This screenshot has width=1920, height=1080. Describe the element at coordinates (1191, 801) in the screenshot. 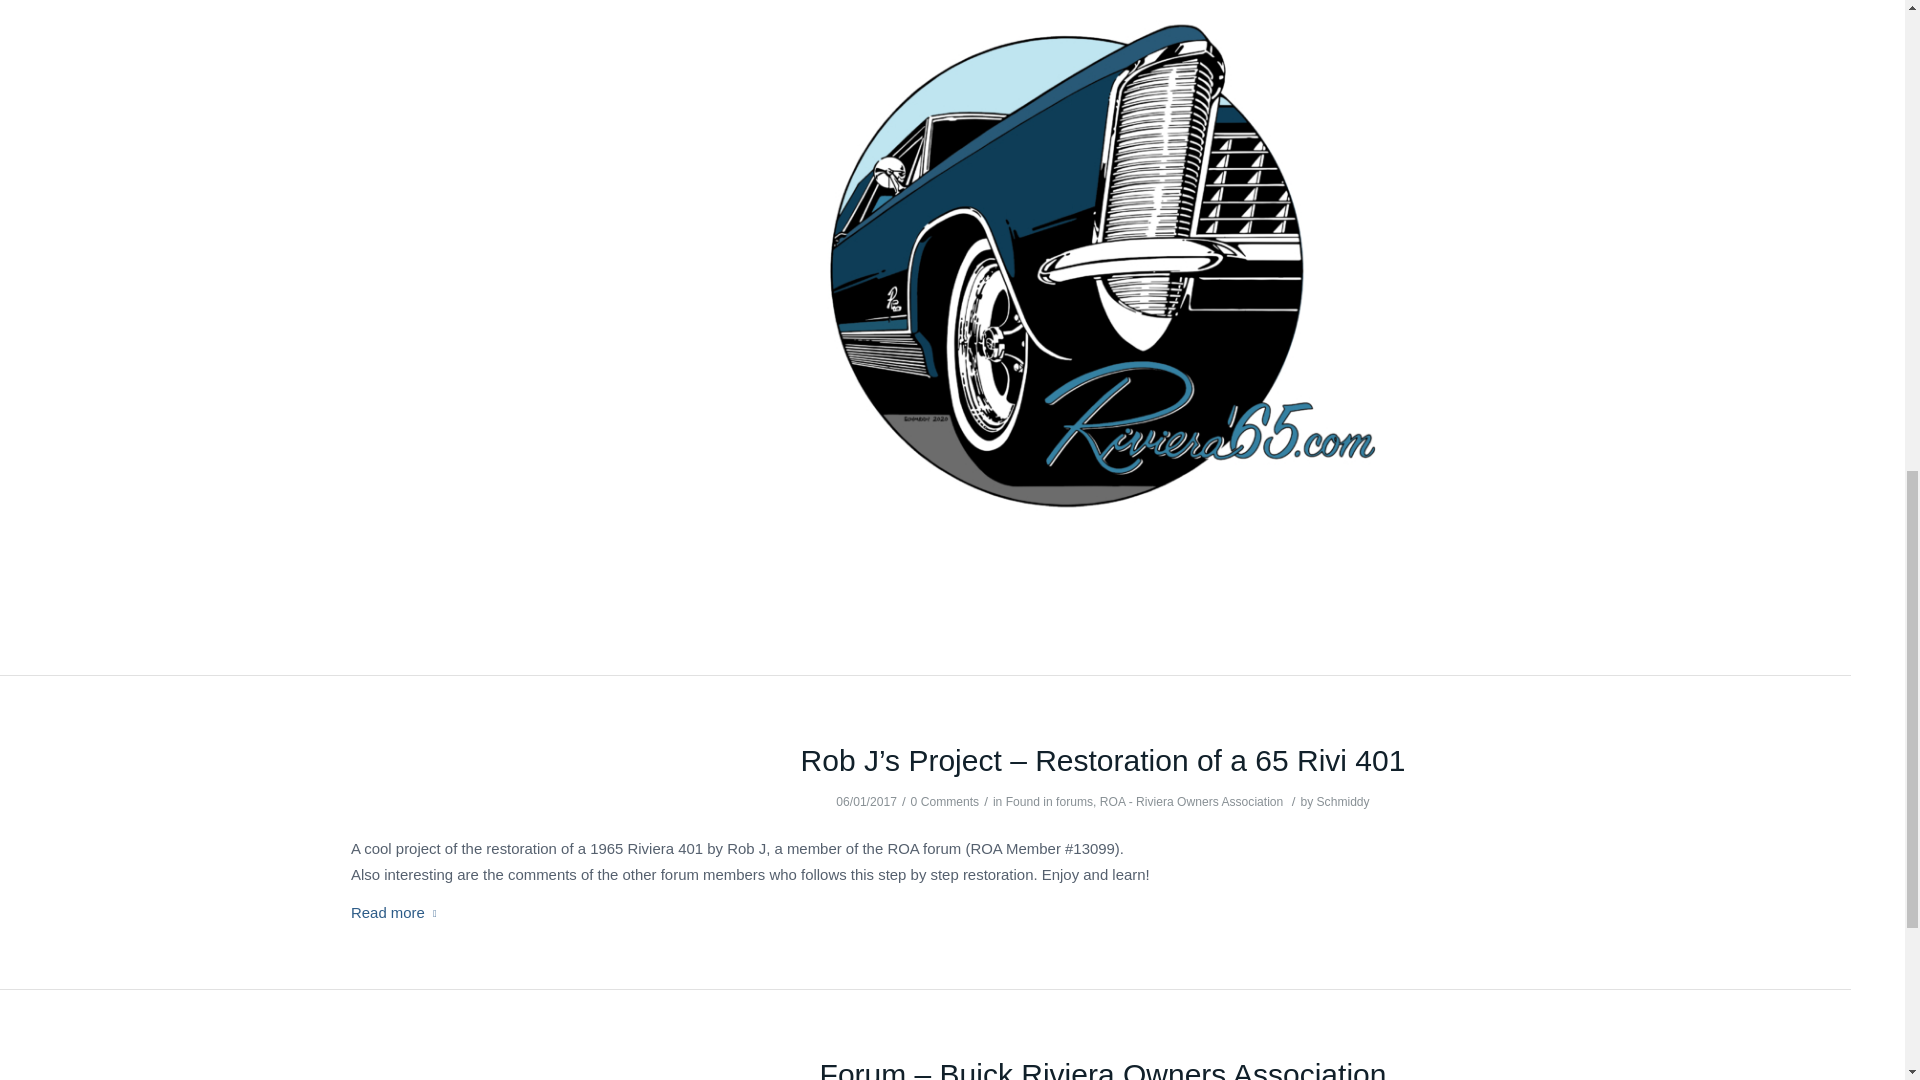

I see `ROA - Riviera Owners Association` at that location.